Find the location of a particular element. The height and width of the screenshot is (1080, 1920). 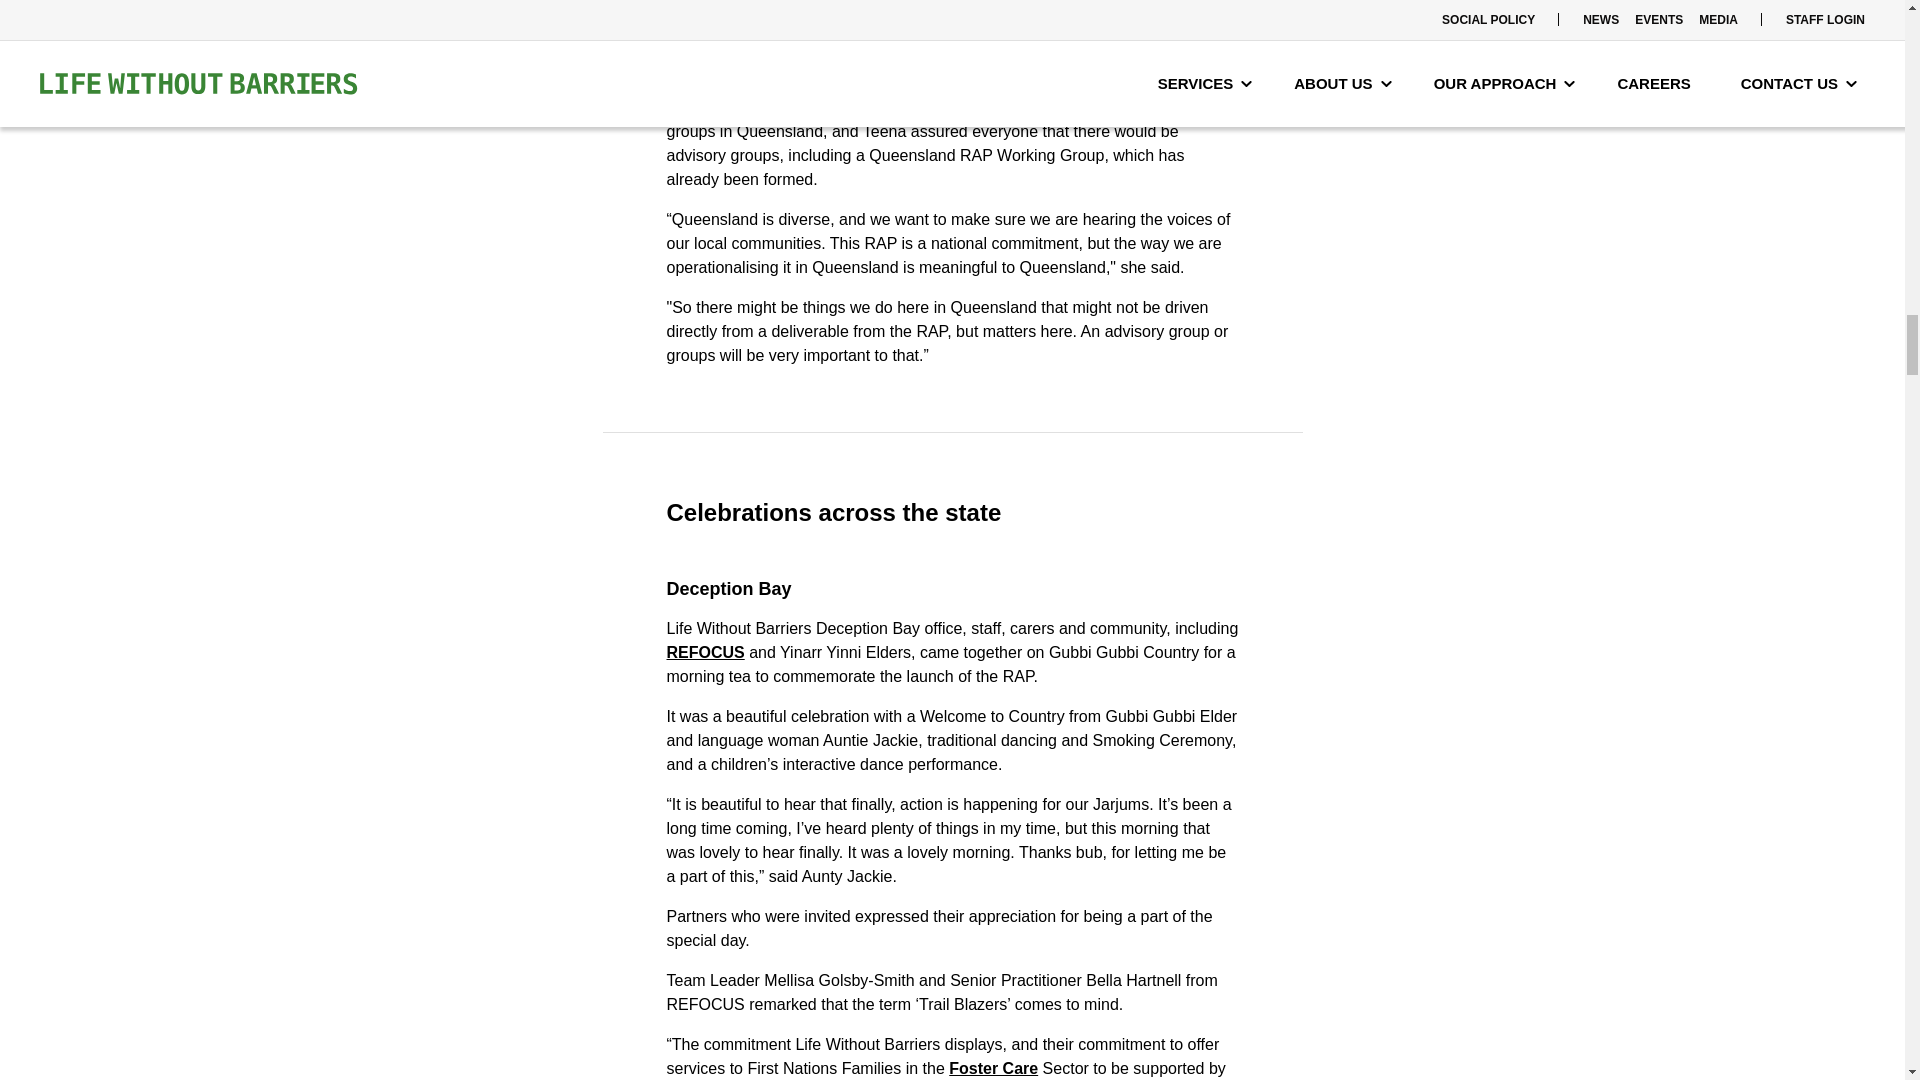

REFOCUS is located at coordinates (705, 652).